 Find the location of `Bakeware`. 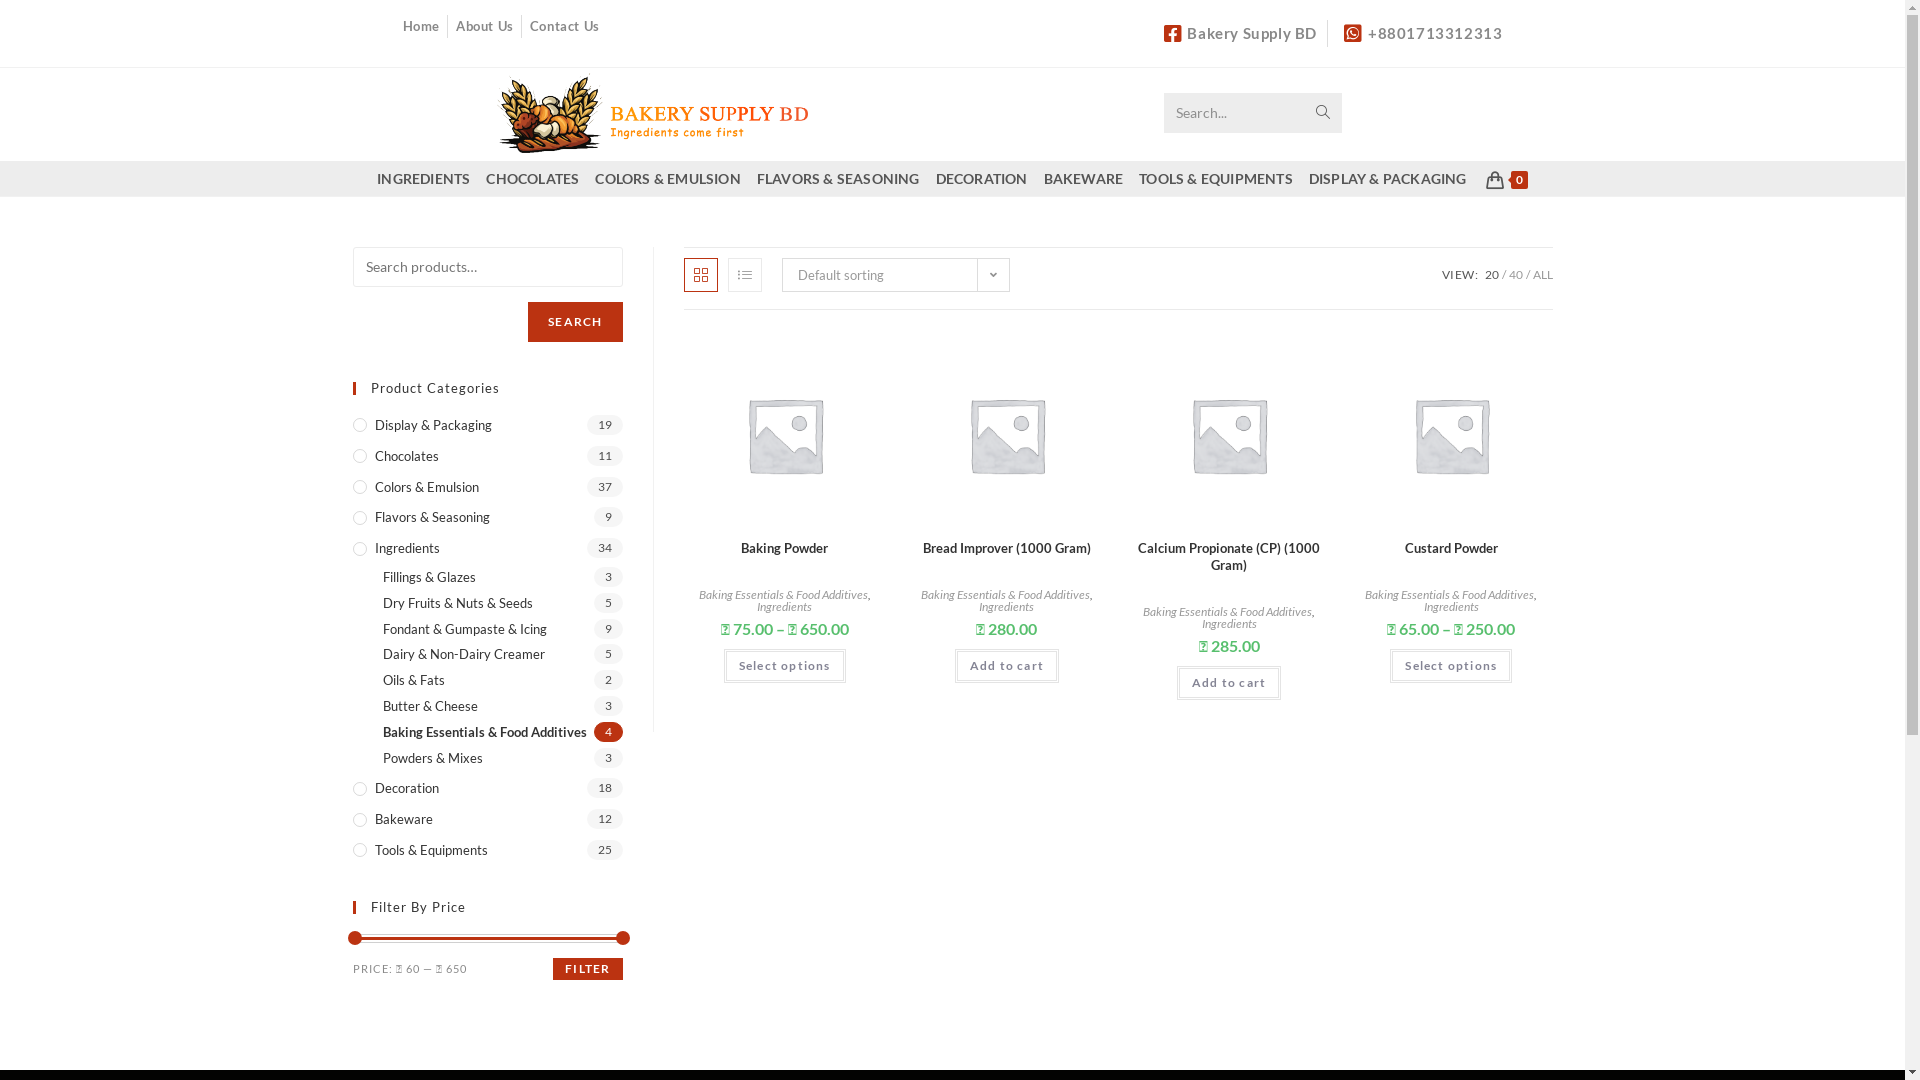

Bakeware is located at coordinates (487, 820).